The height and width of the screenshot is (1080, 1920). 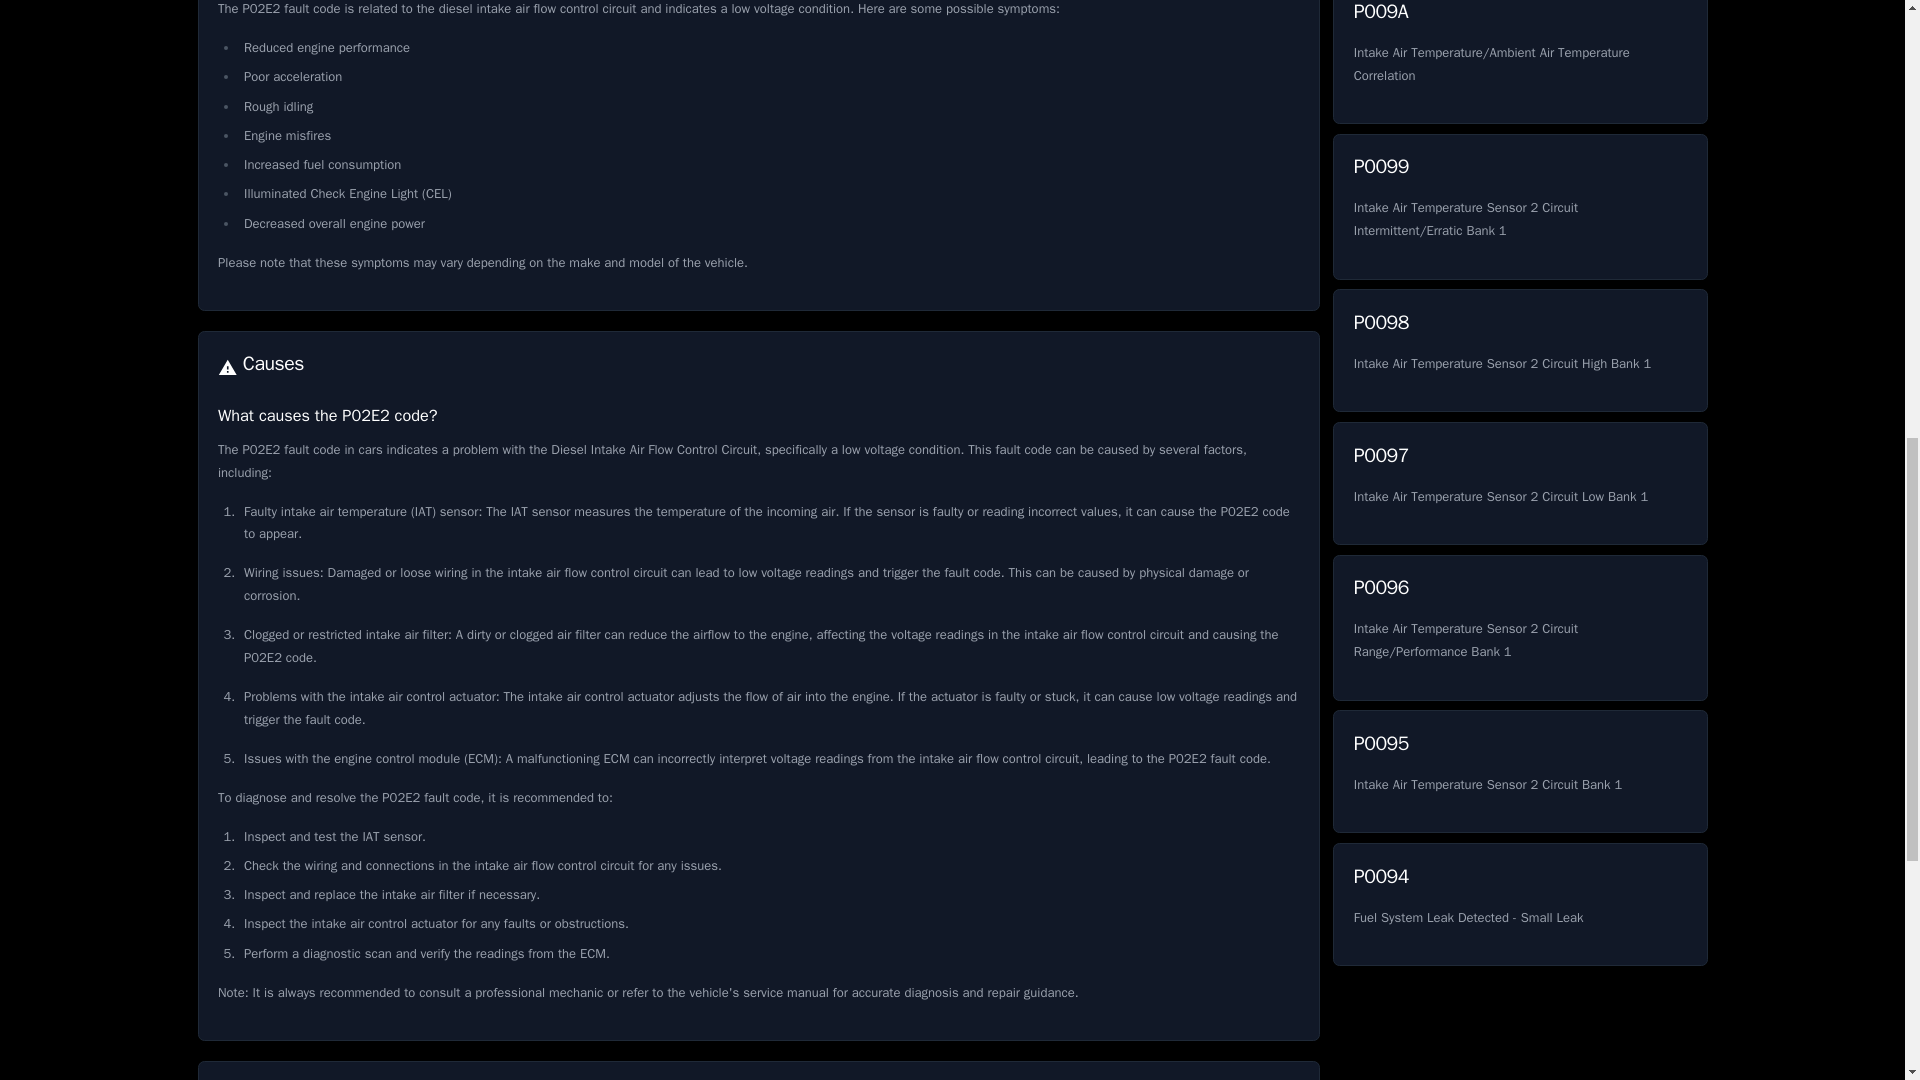 What do you see at coordinates (1519, 770) in the screenshot?
I see `P0098` at bounding box center [1519, 770].